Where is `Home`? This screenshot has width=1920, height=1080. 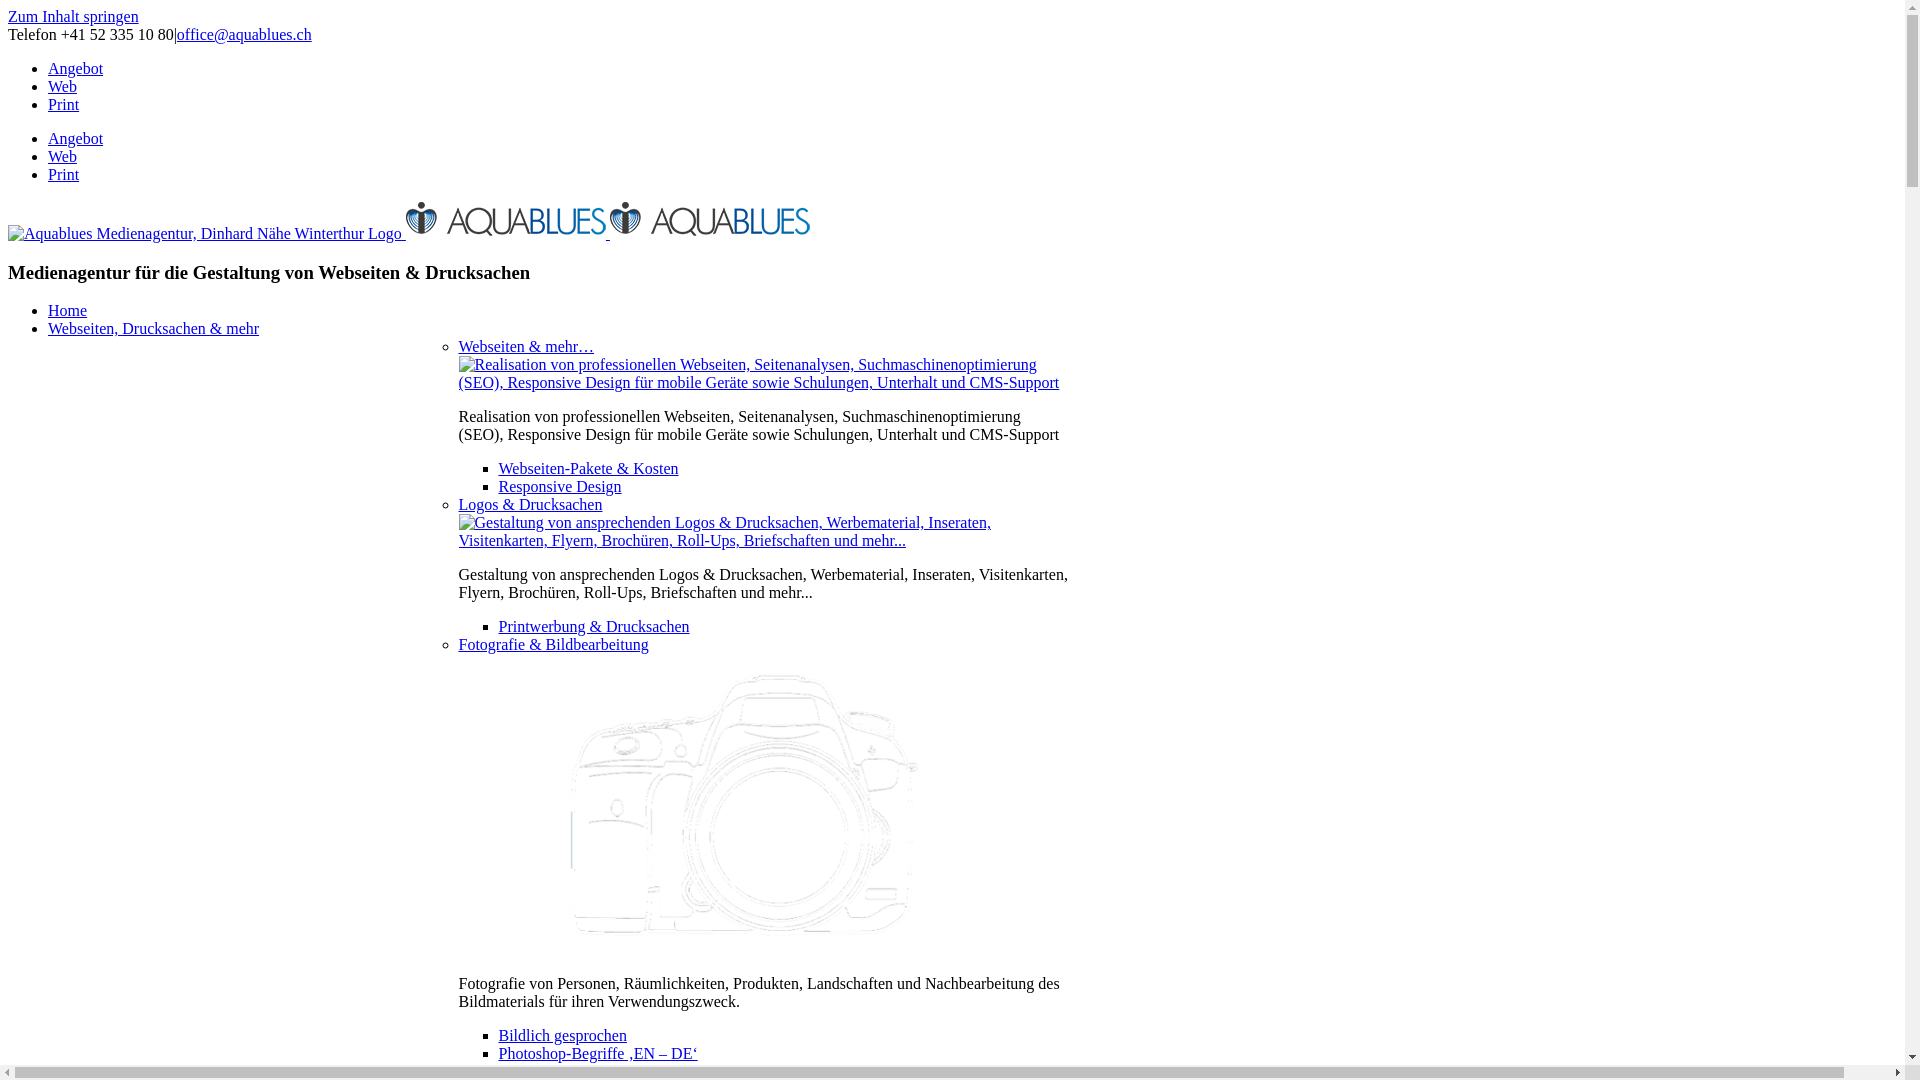 Home is located at coordinates (68, 310).